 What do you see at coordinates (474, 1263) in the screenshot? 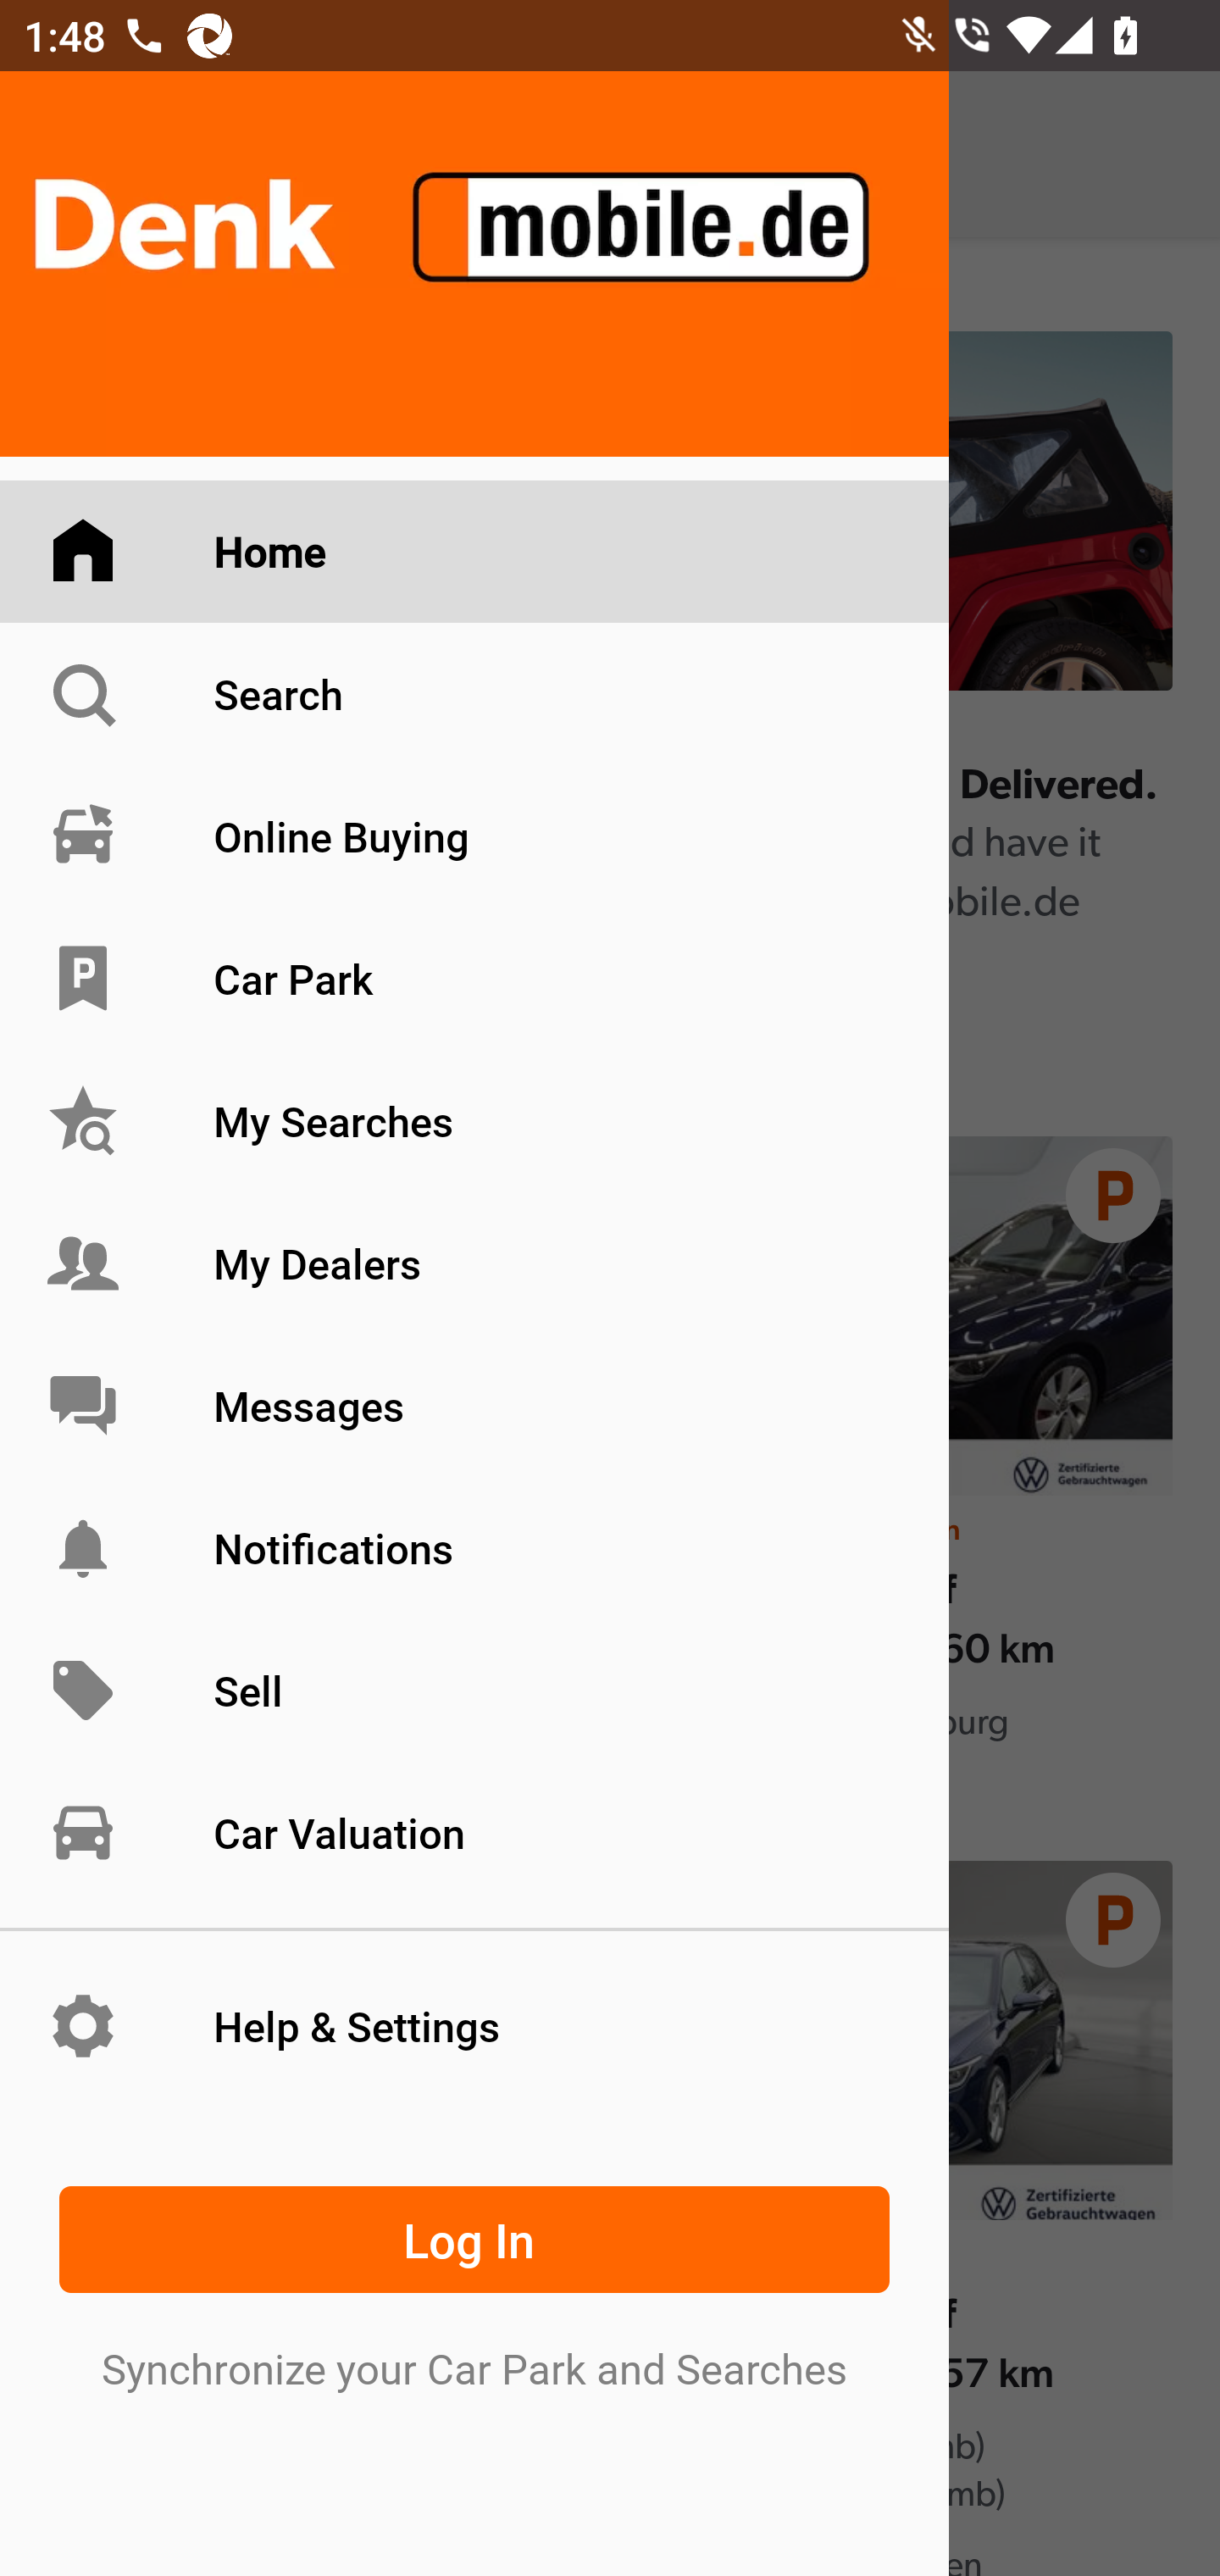
I see `My Dealers` at bounding box center [474, 1263].